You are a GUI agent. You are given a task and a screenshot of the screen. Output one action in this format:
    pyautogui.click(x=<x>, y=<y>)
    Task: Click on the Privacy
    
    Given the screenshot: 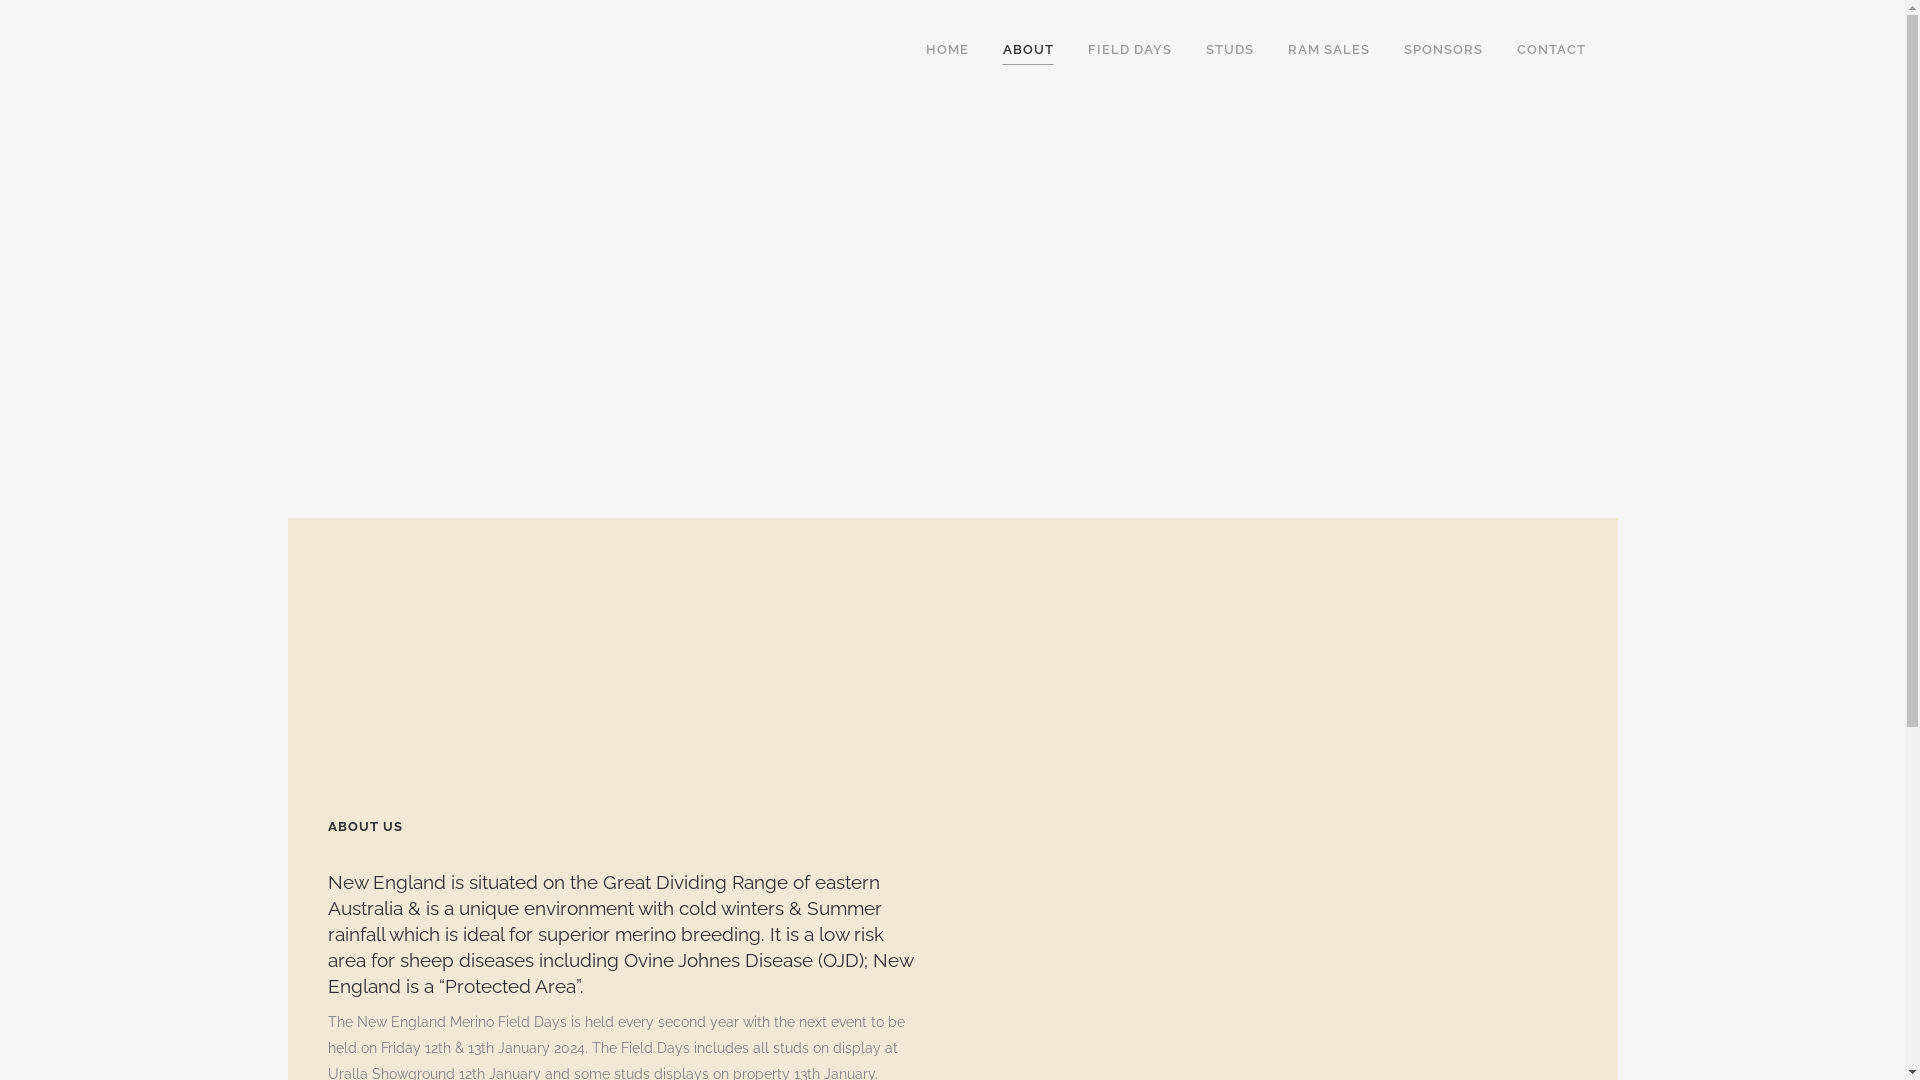 What is the action you would take?
    pyautogui.click(x=1140, y=593)
    